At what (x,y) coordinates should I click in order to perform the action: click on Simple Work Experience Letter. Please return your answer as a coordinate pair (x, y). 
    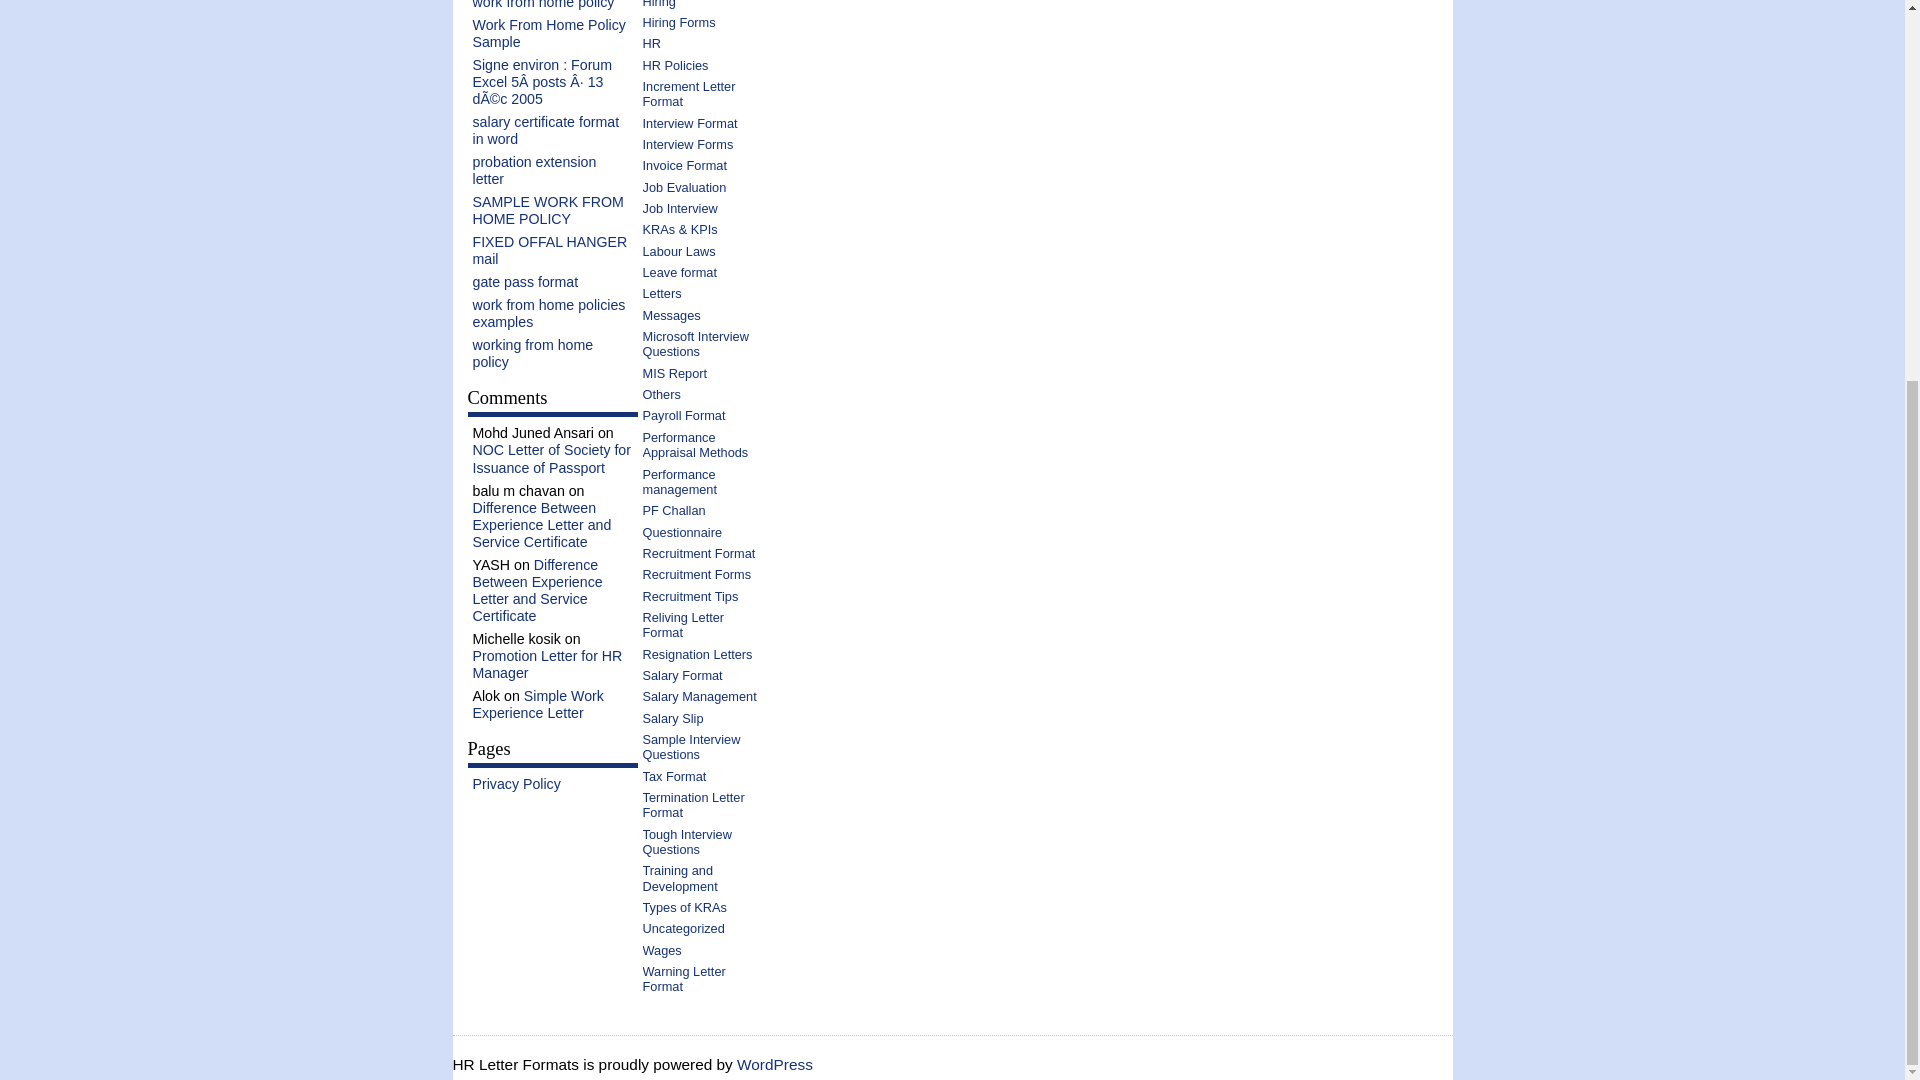
    Looking at the image, I should click on (537, 704).